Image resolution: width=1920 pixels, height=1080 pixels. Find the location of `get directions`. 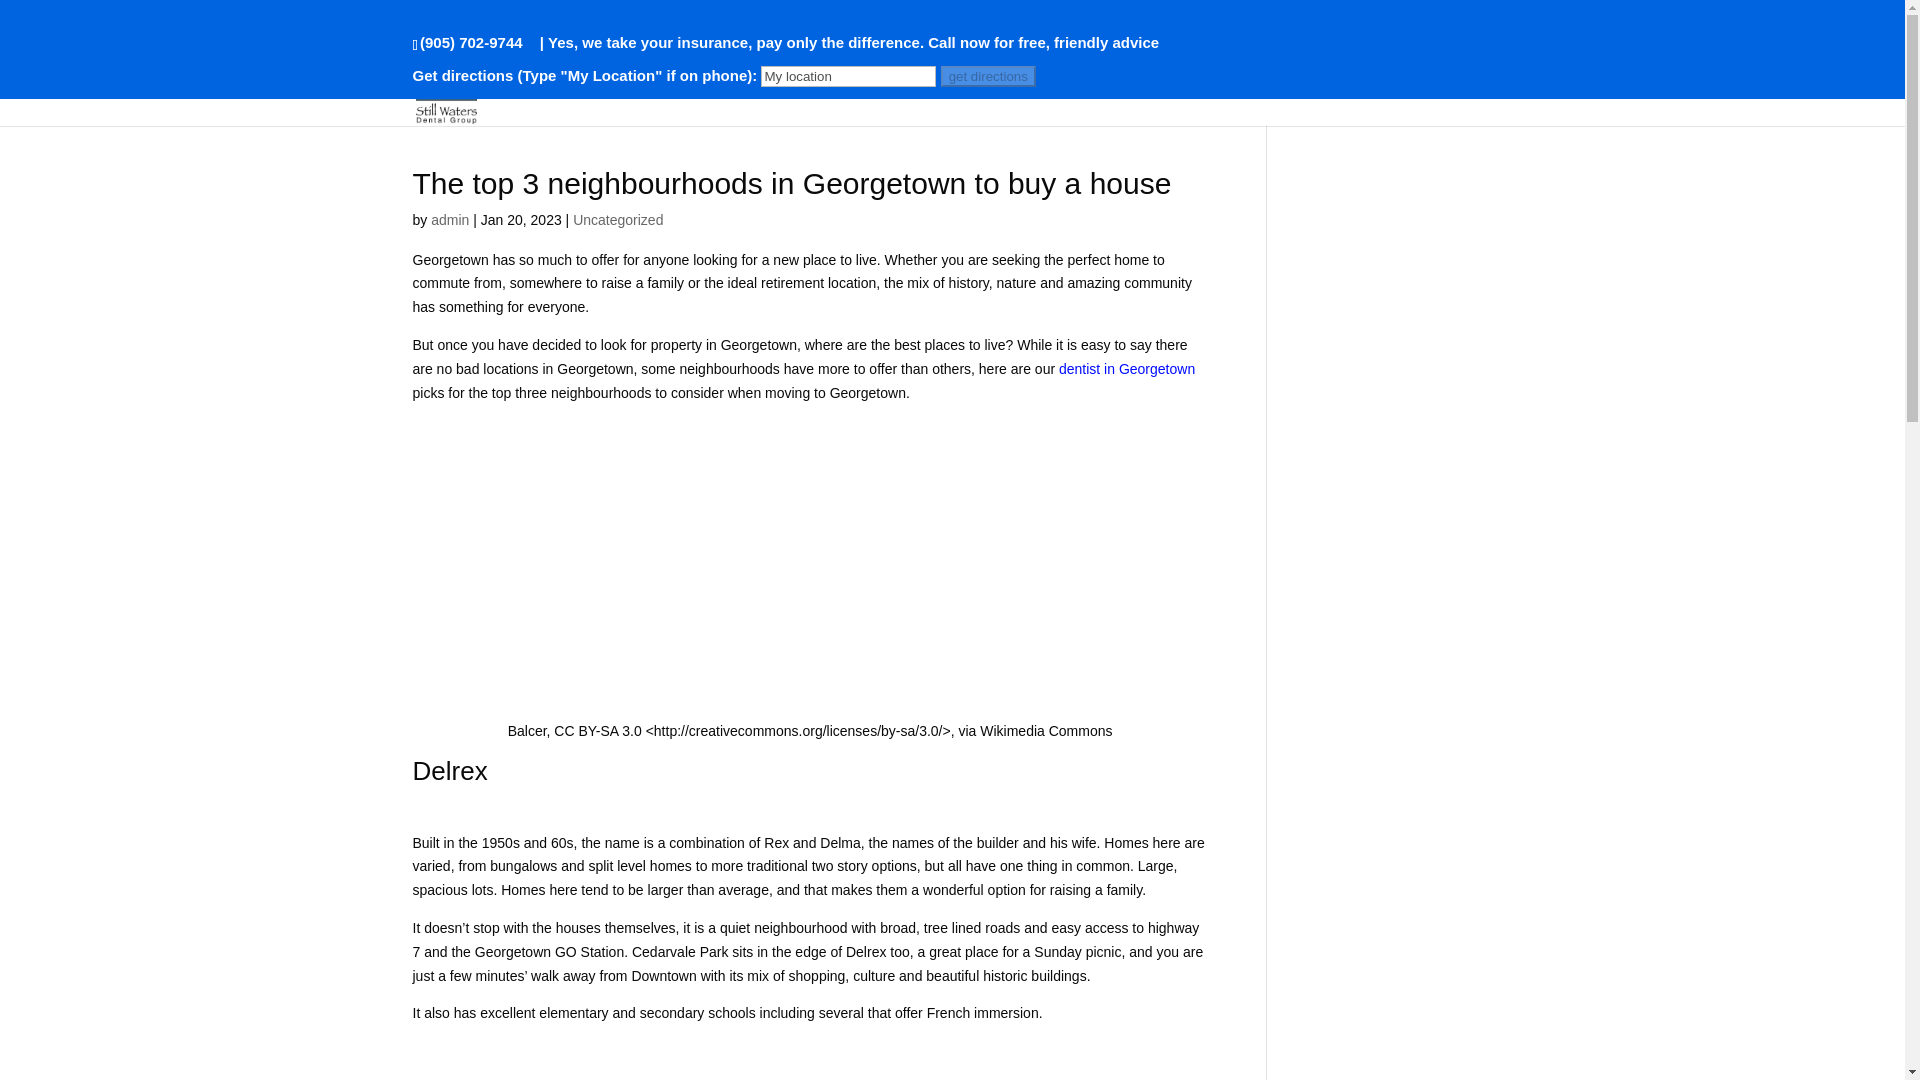

get directions is located at coordinates (988, 76).